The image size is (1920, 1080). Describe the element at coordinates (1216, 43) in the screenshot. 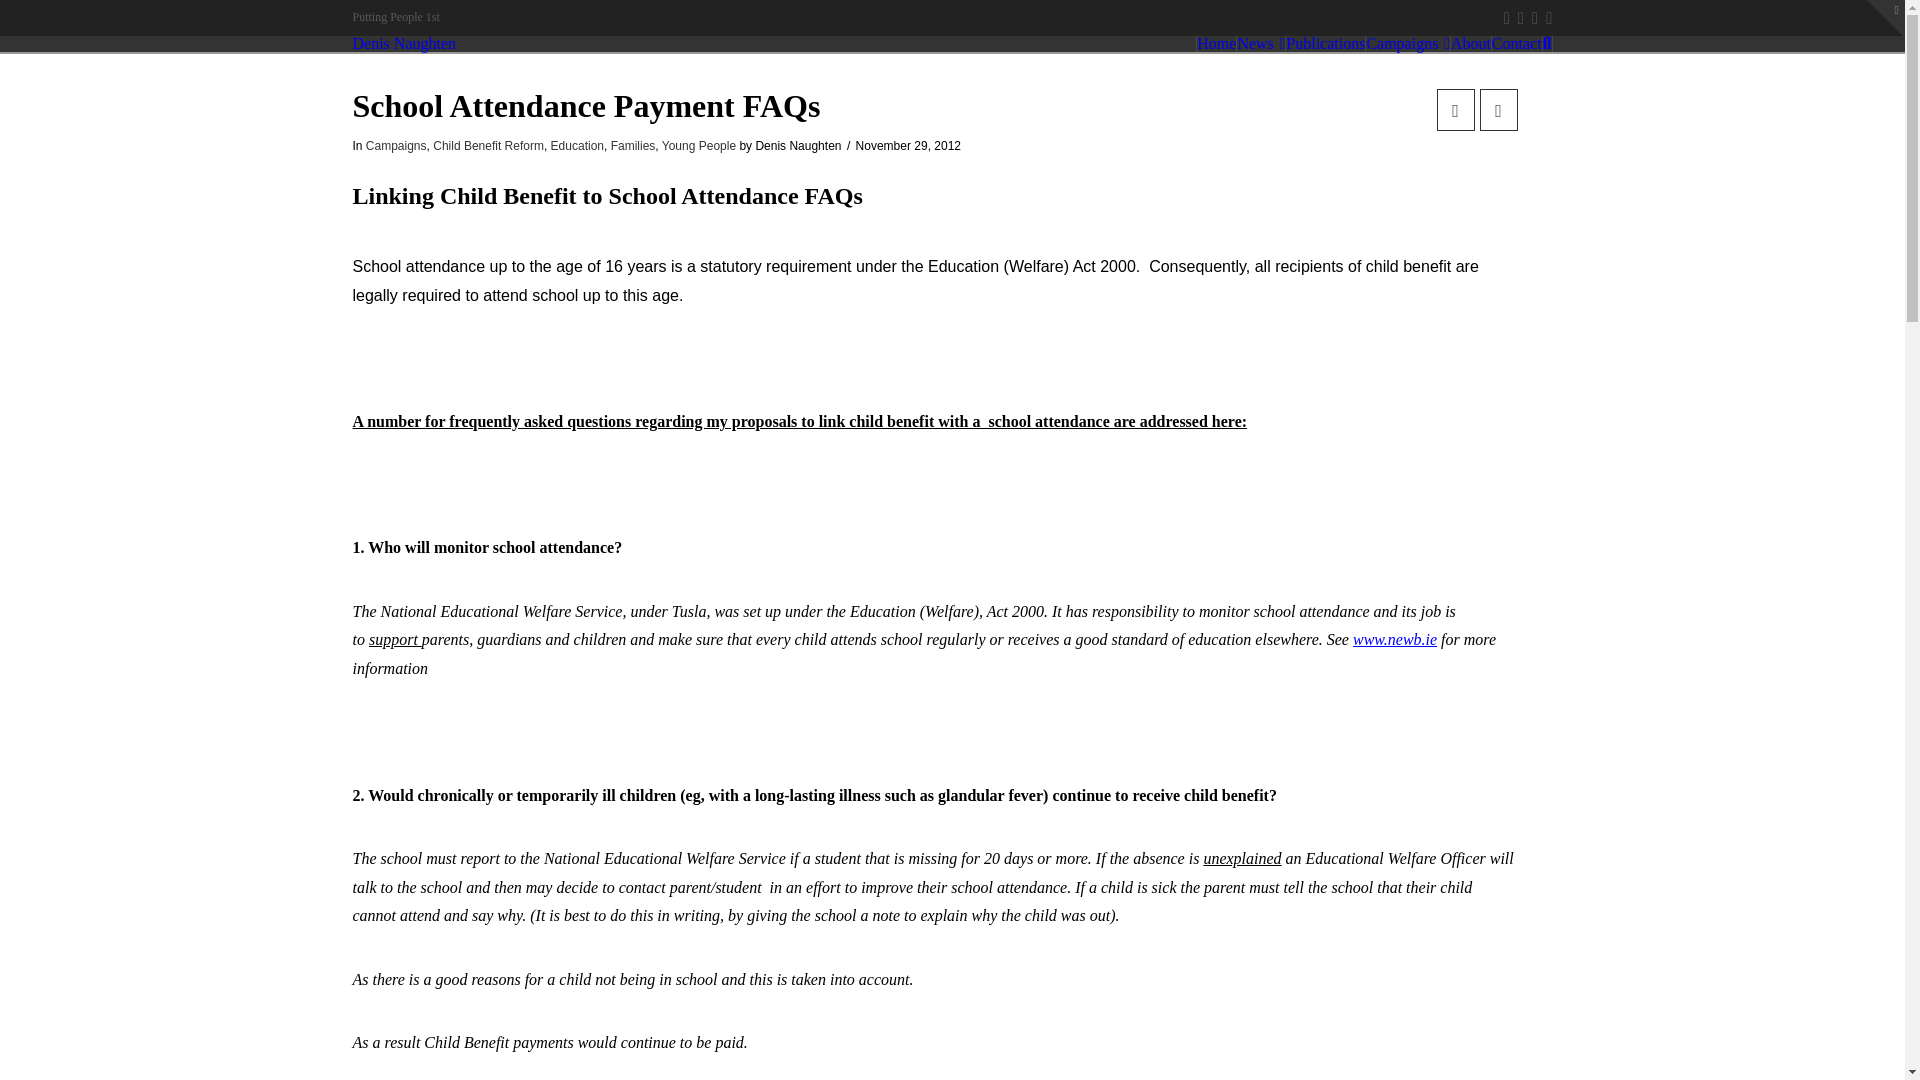

I see `Home` at that location.